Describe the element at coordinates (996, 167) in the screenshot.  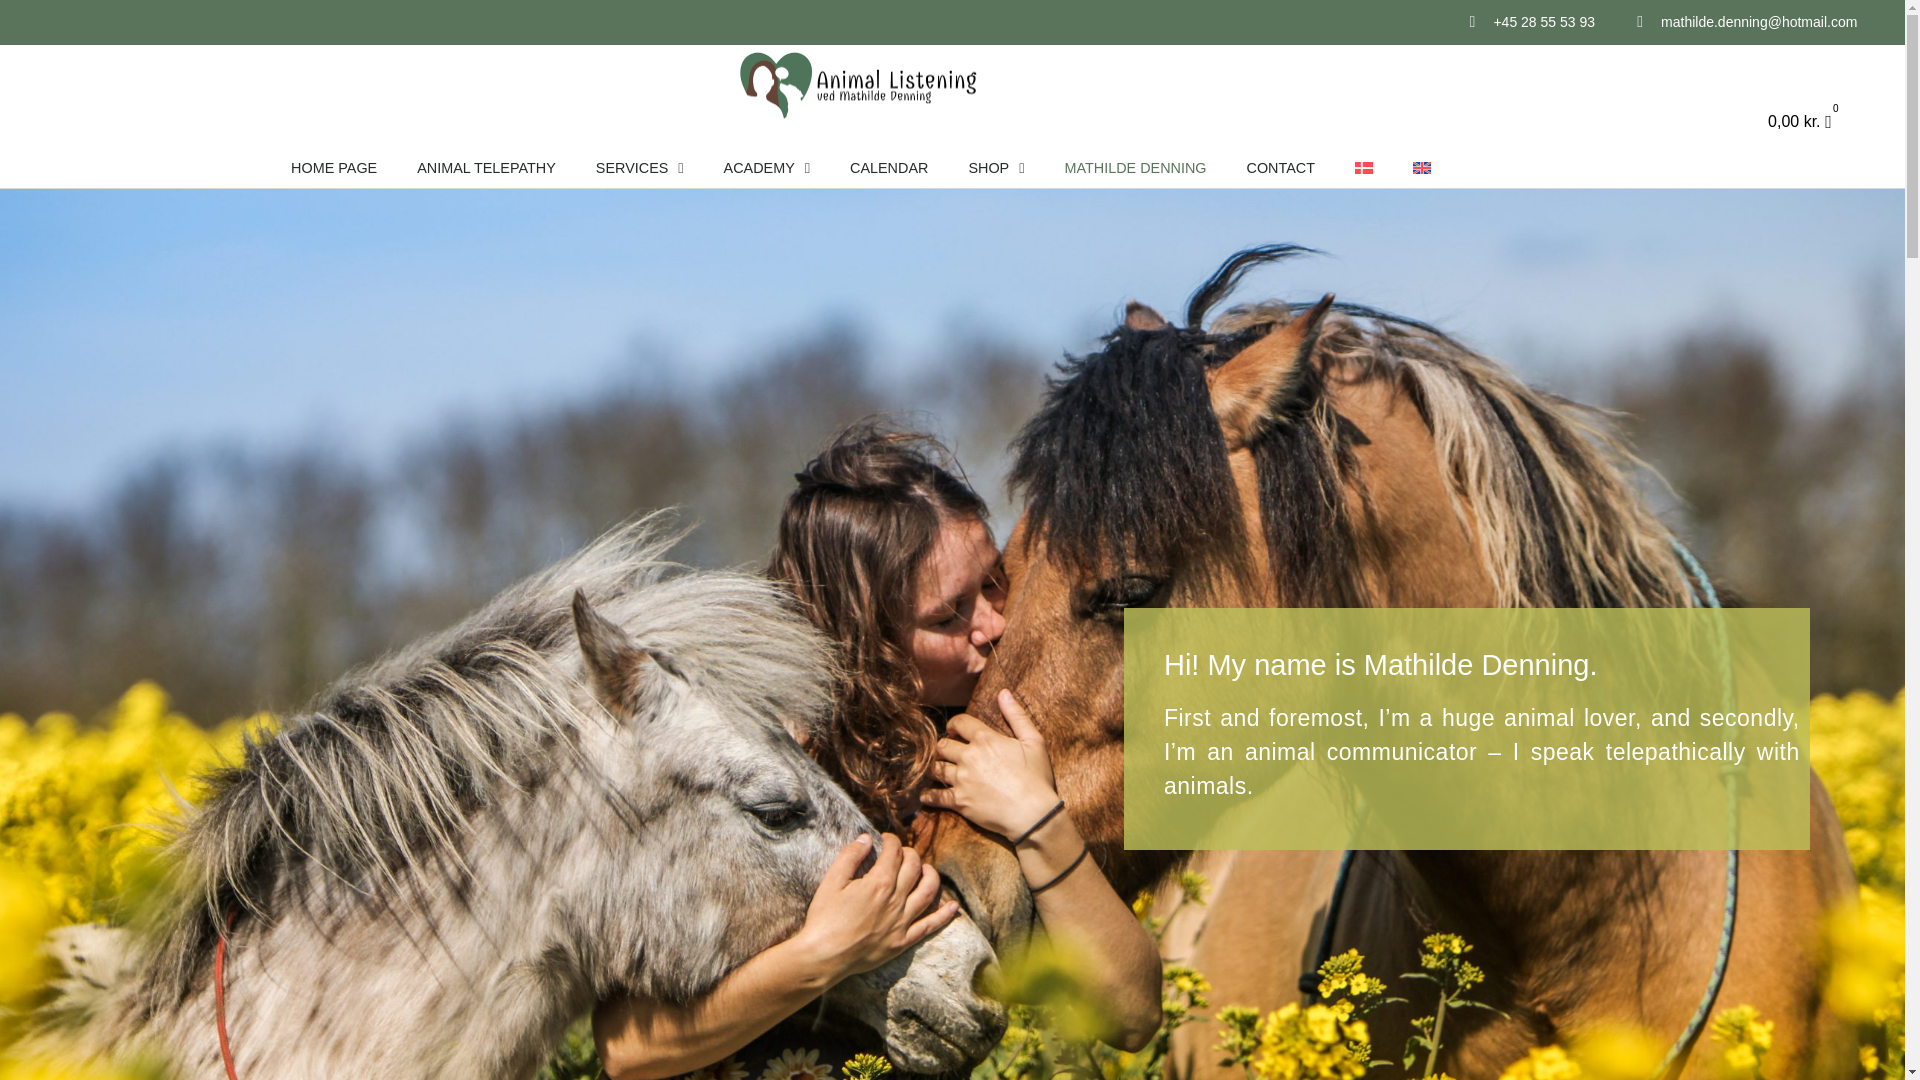
I see `SHOP` at that location.